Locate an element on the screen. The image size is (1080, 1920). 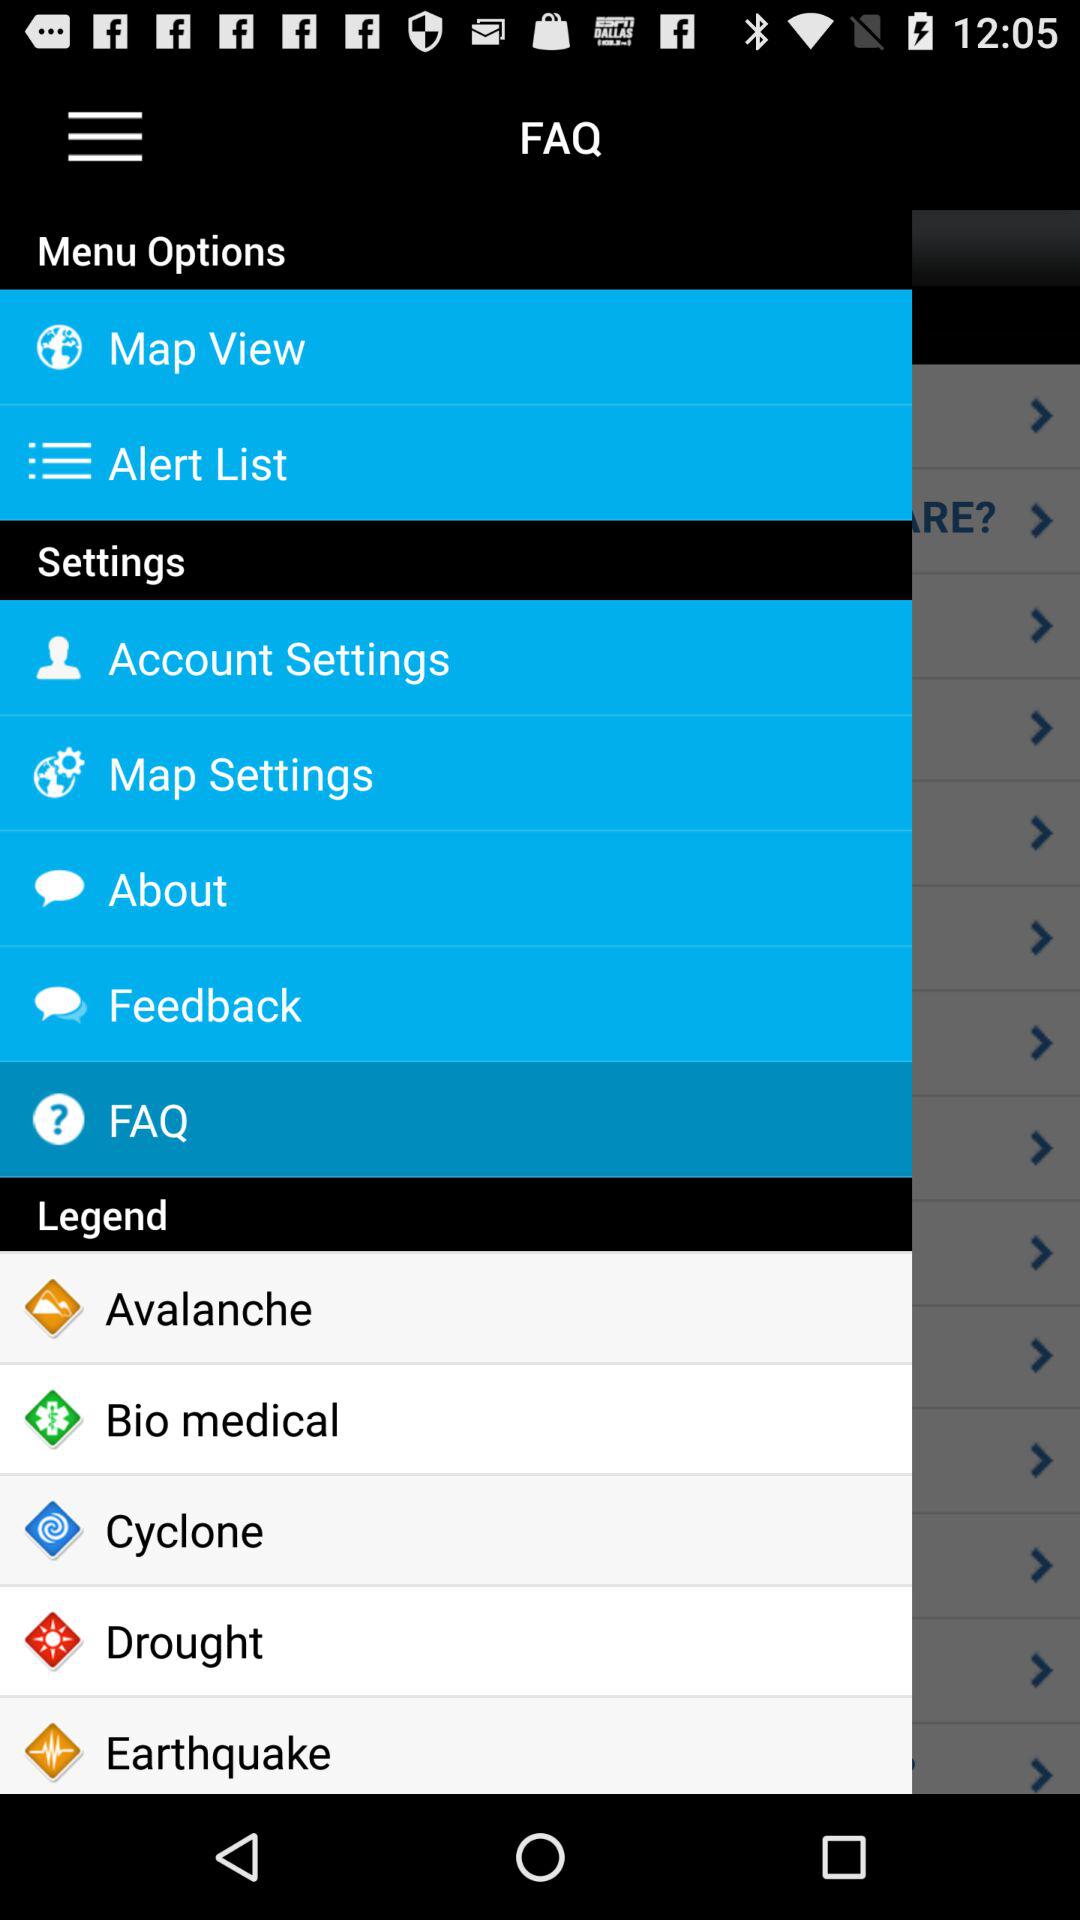
select the cyclone icon is located at coordinates (456, 1530).